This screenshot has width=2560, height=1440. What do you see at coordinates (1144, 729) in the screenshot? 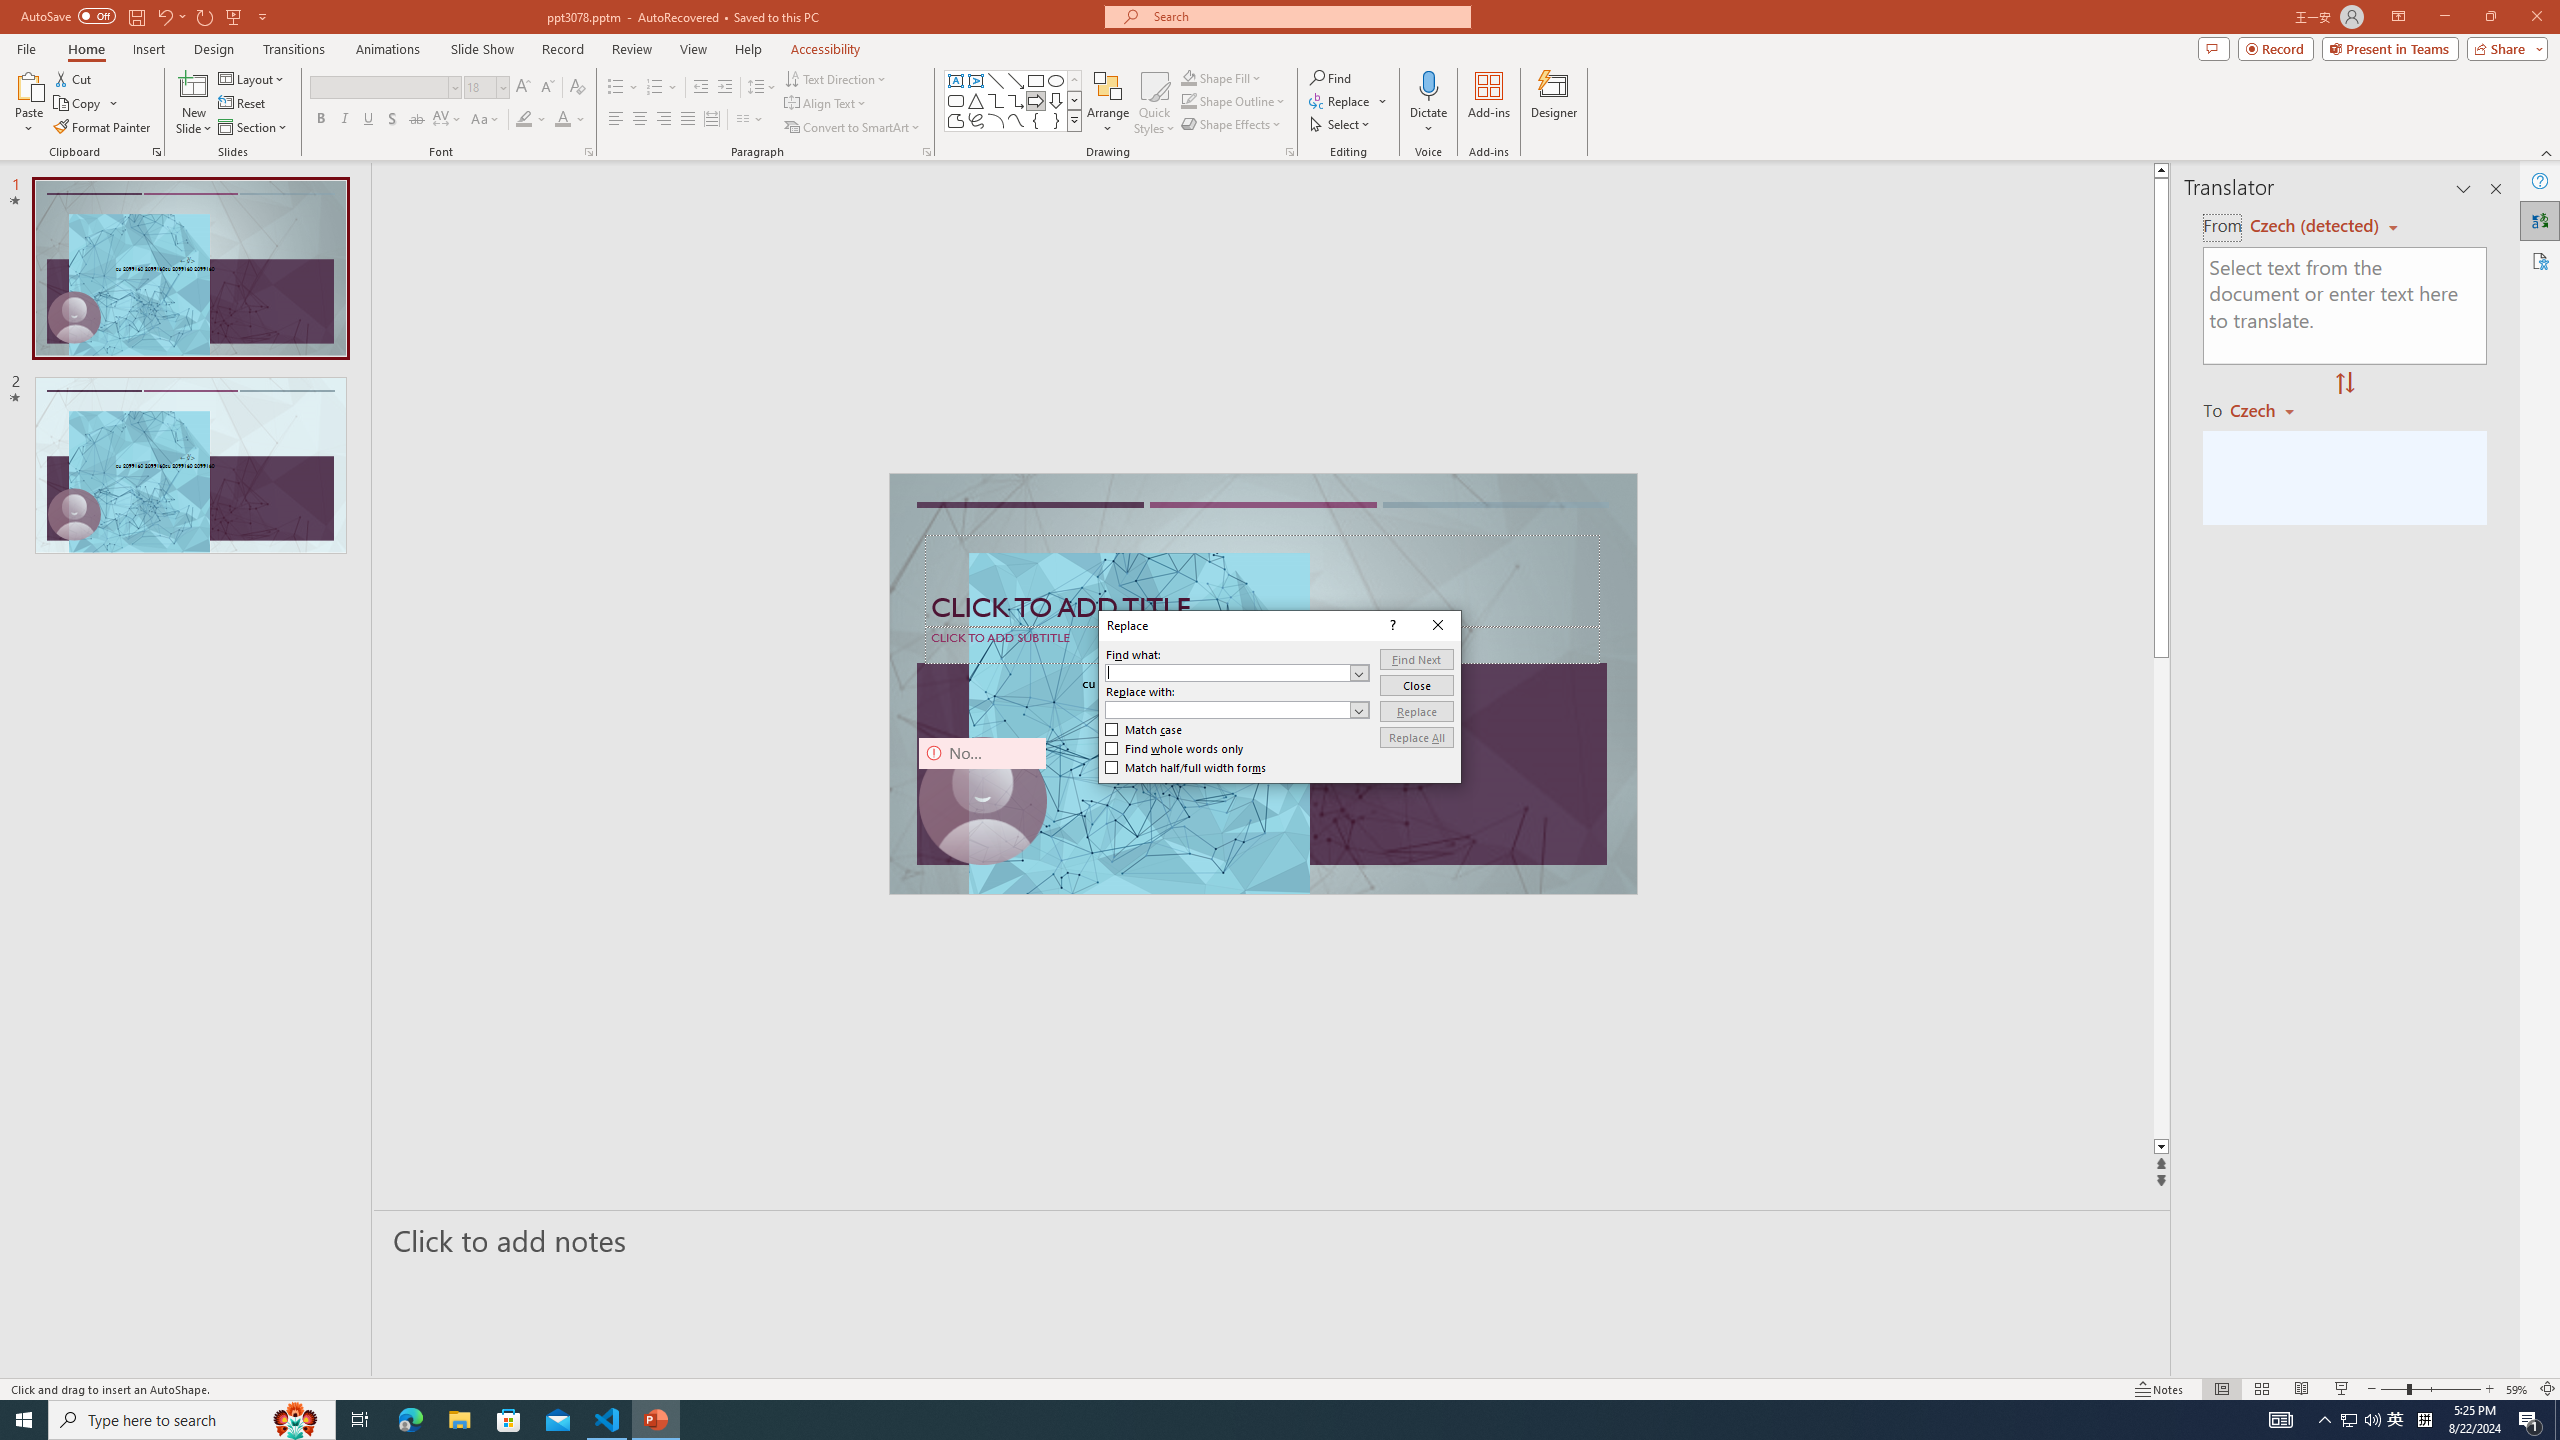
I see `Match case` at bounding box center [1144, 729].